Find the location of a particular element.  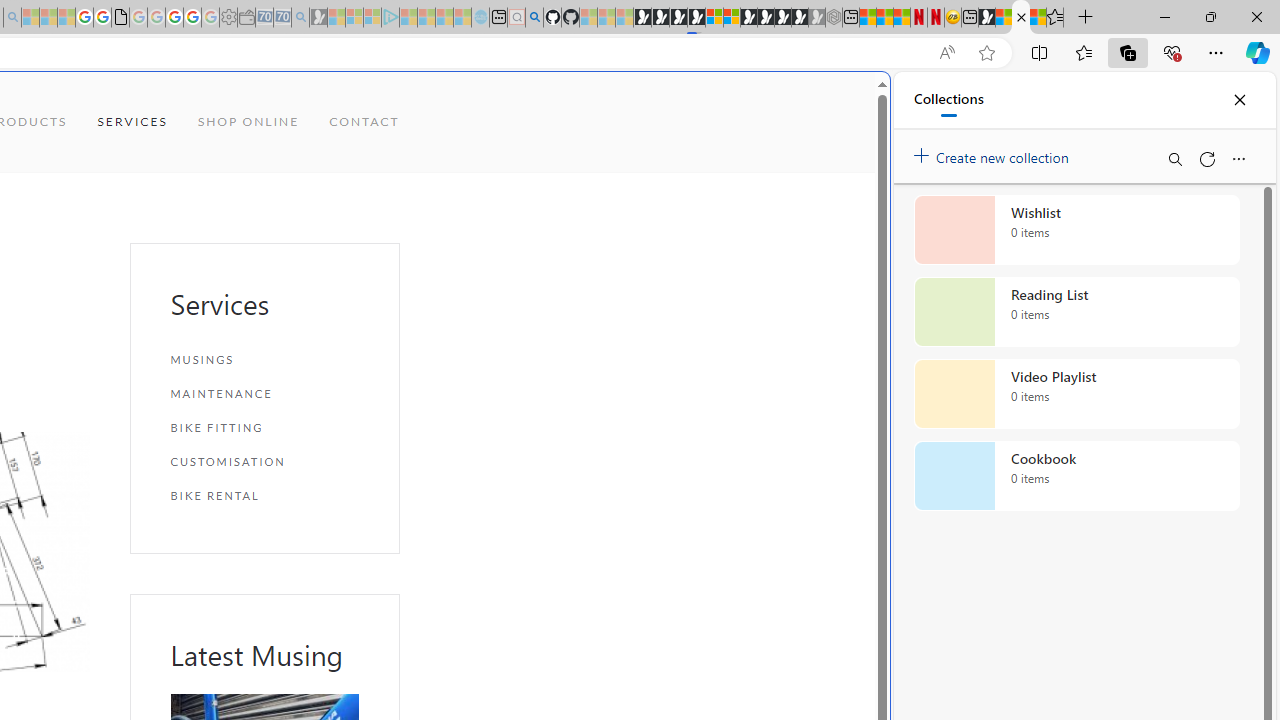

More options menu is located at coordinates (1238, 158).